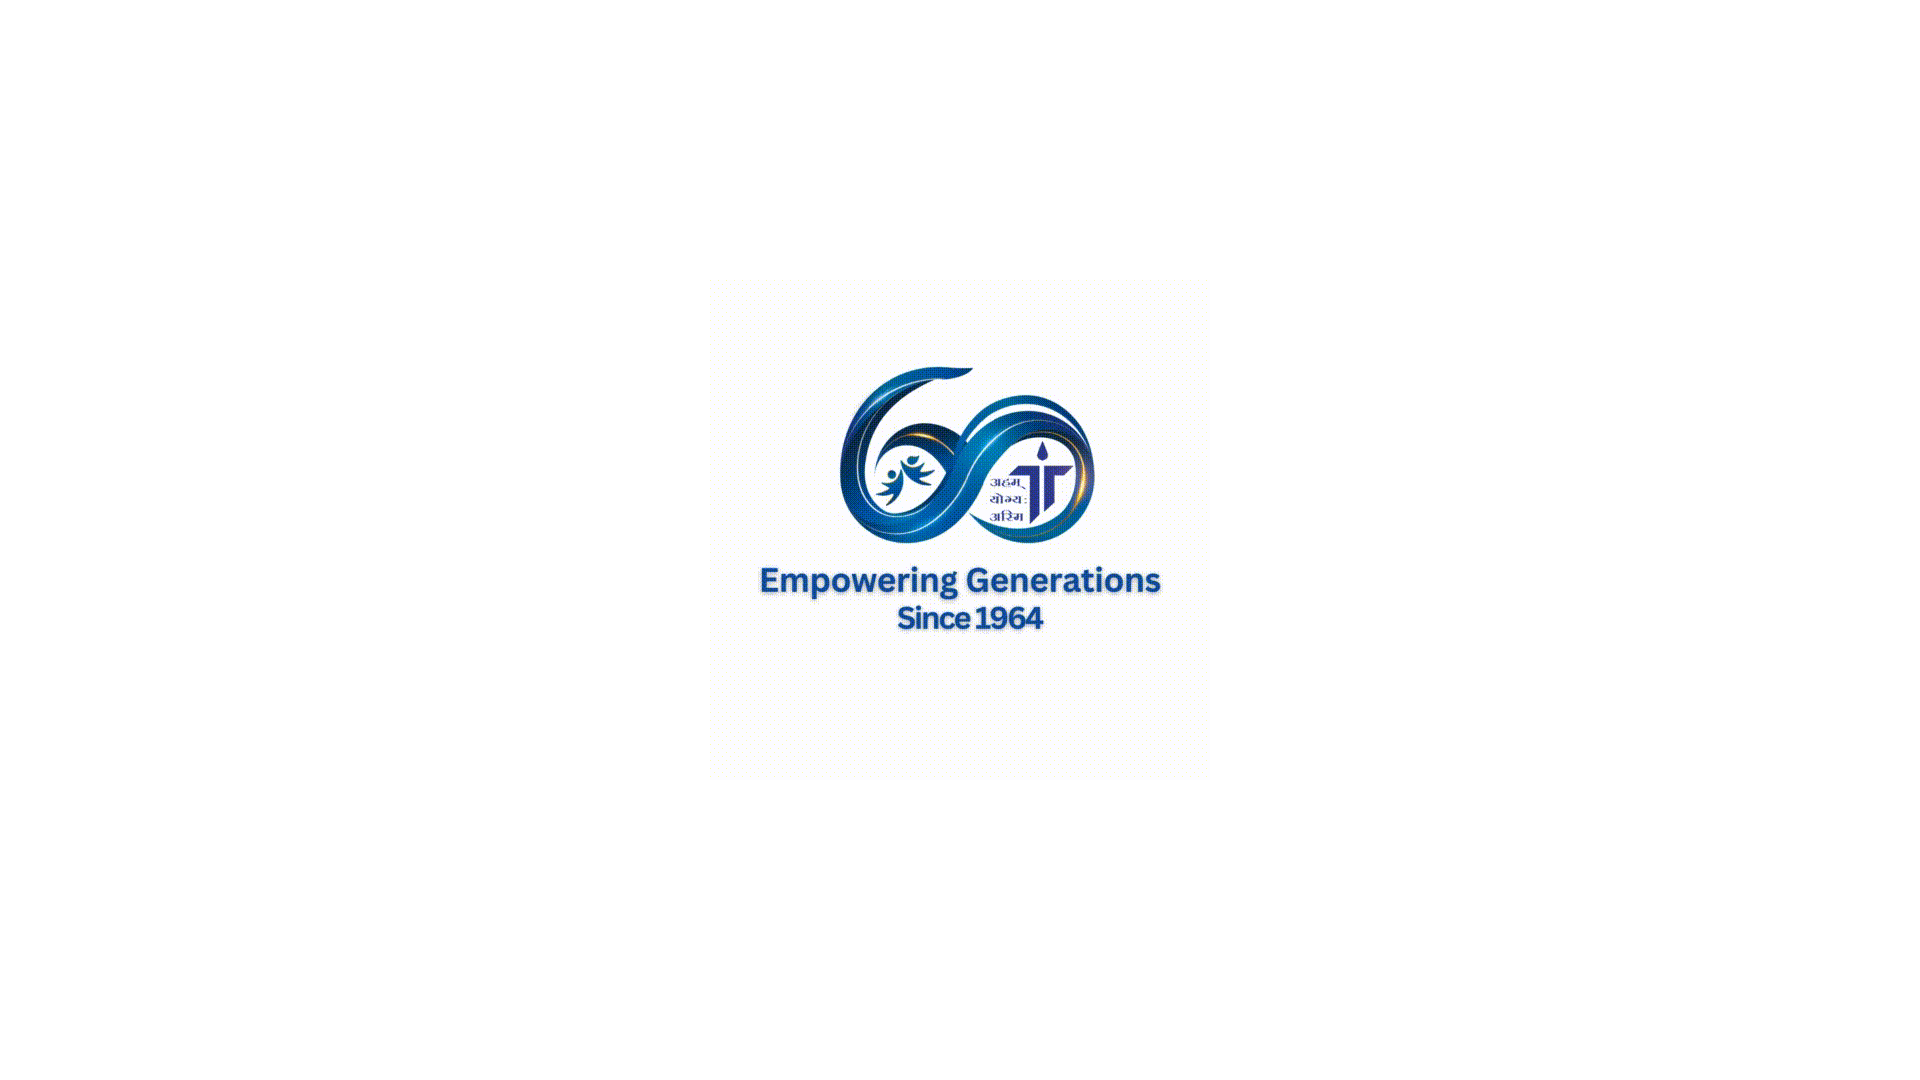 This screenshot has width=1920, height=1080. I want to click on Parent Corner, so click(106, 24).